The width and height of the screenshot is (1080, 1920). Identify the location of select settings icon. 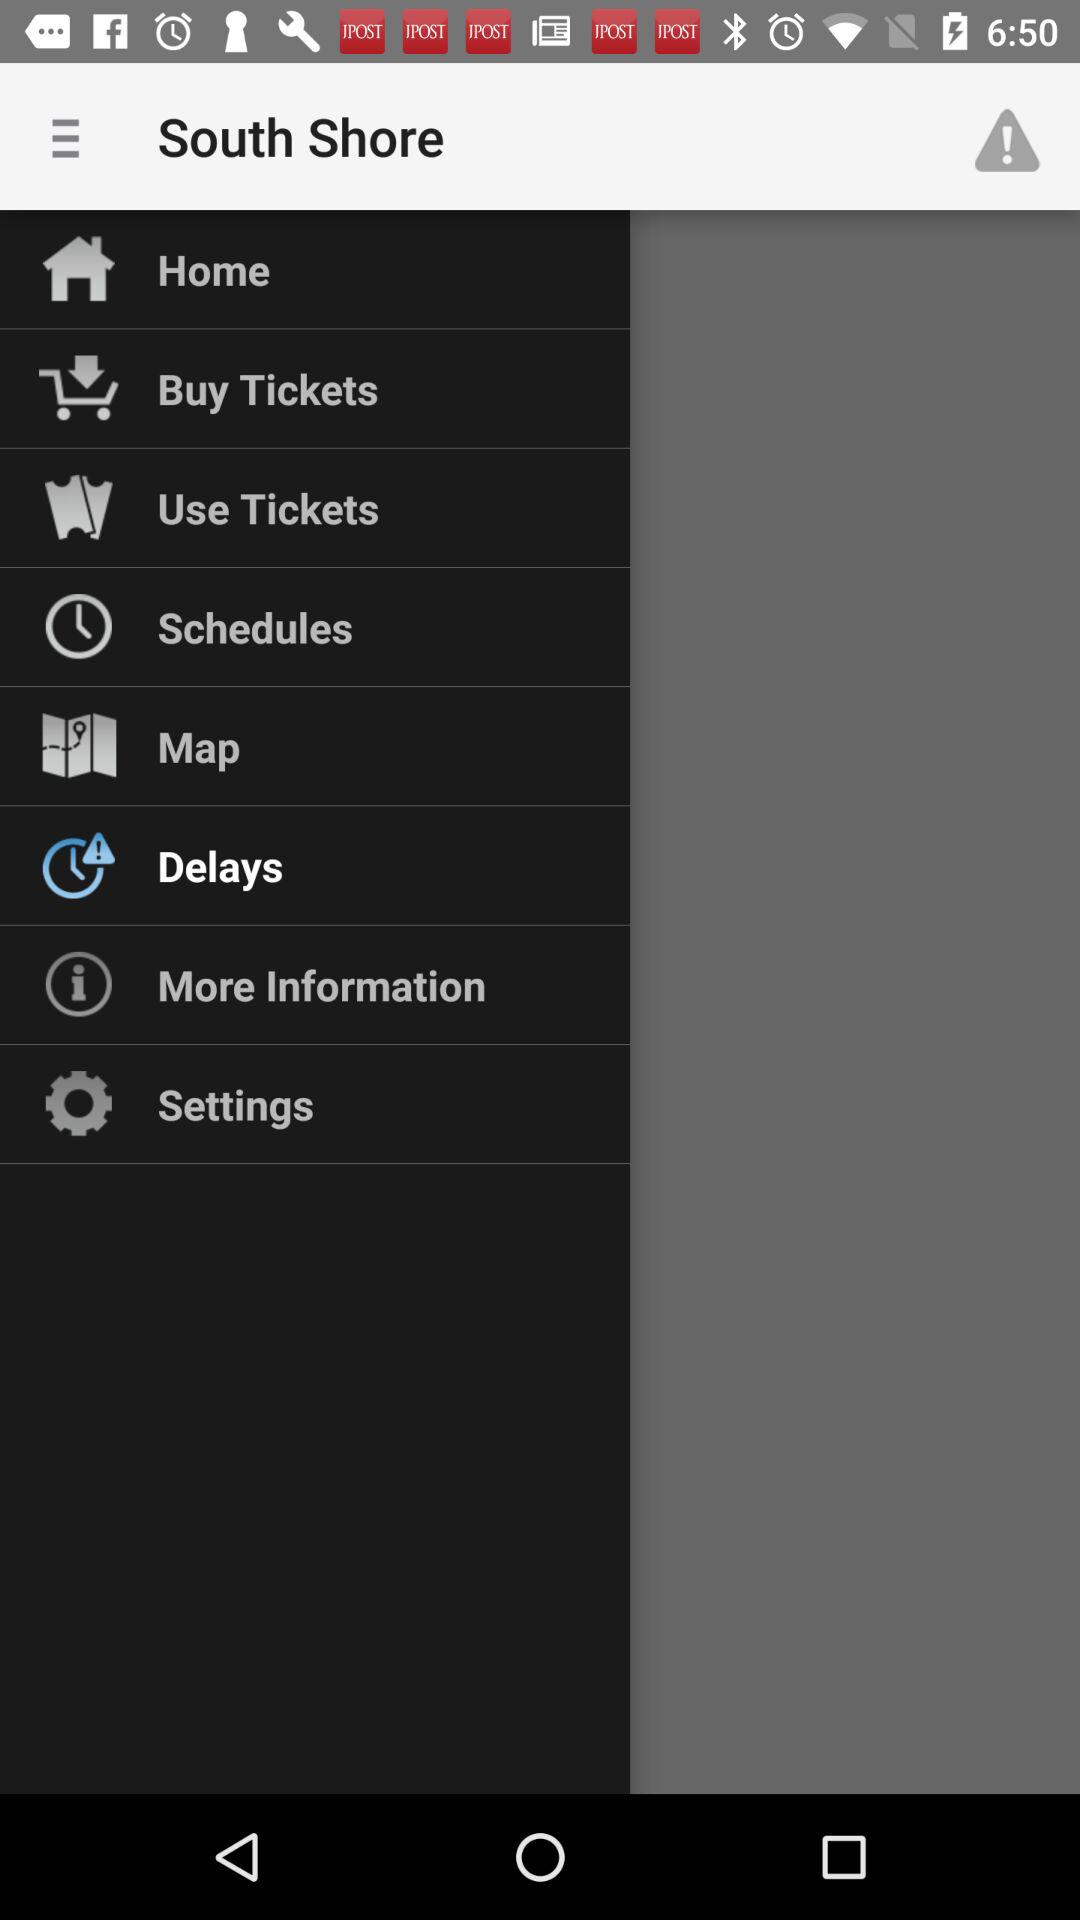
(236, 1104).